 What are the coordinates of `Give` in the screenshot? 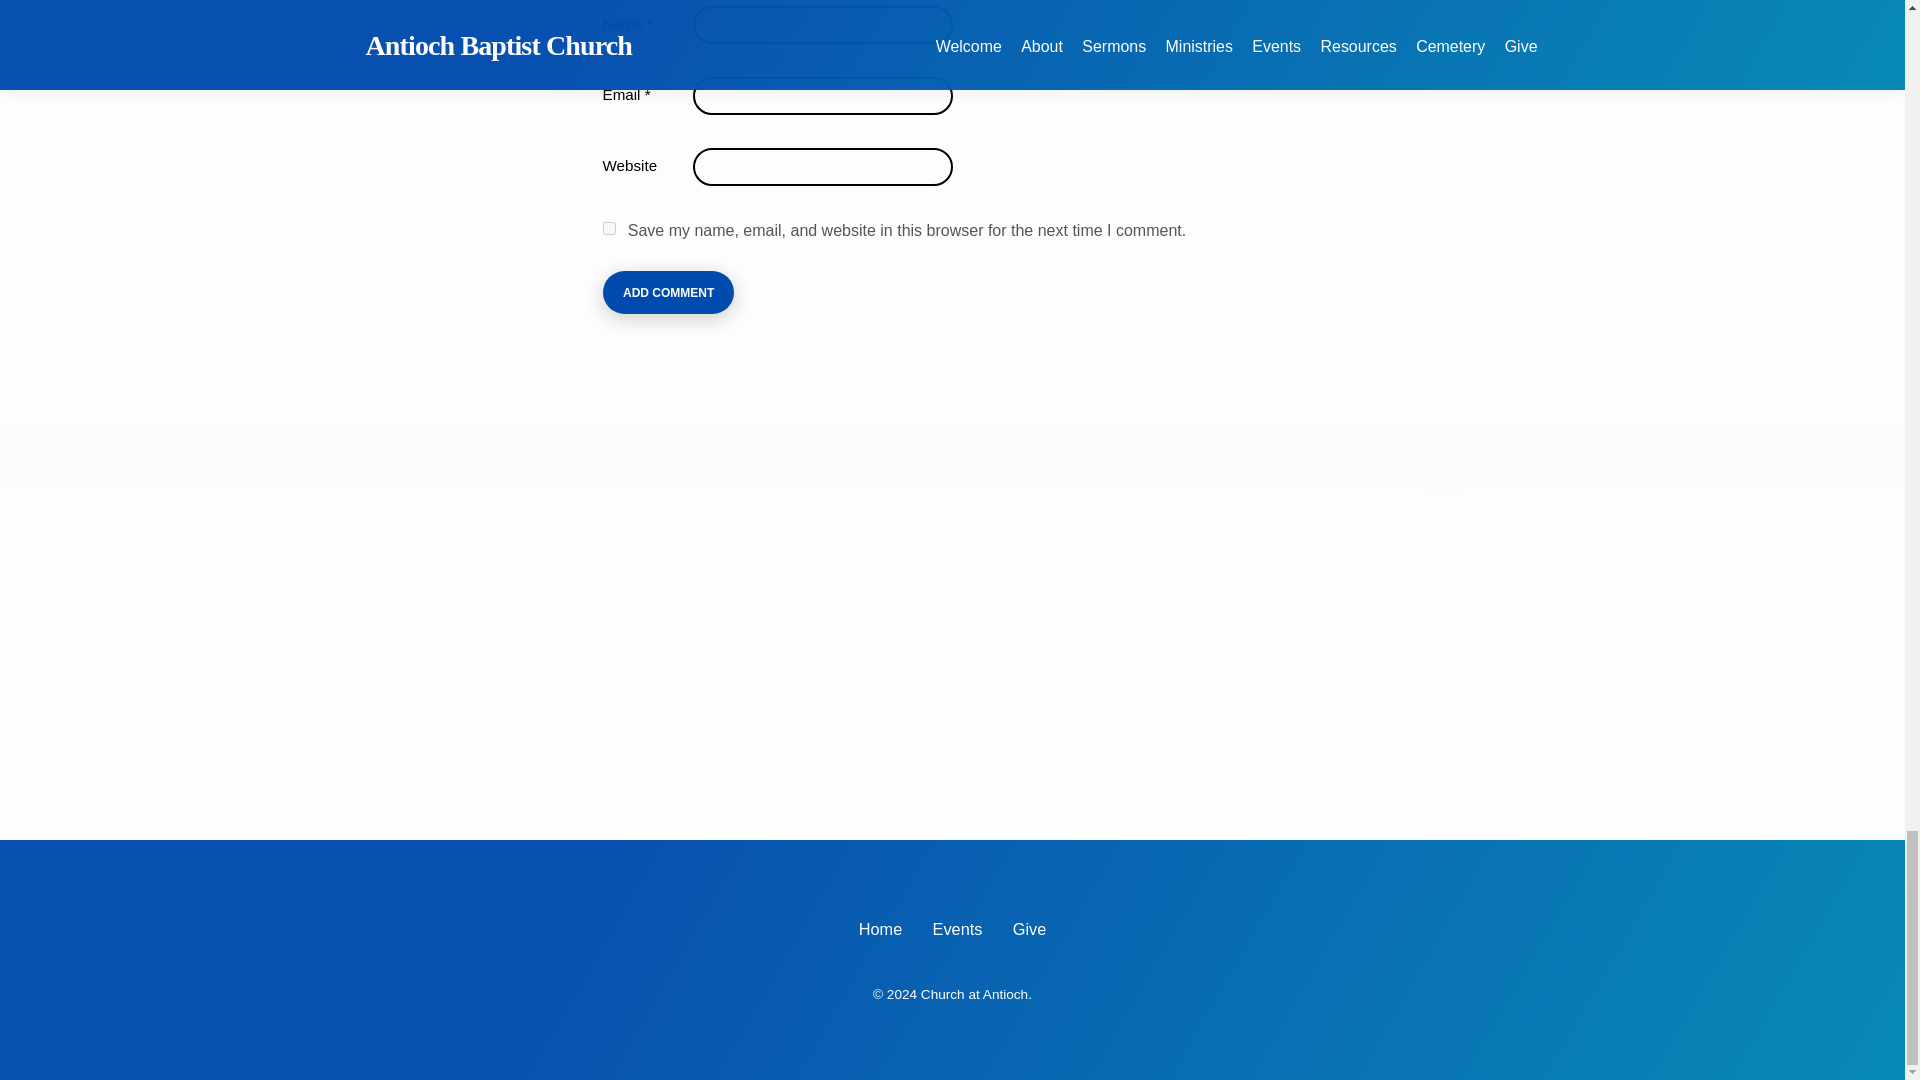 It's located at (1030, 928).